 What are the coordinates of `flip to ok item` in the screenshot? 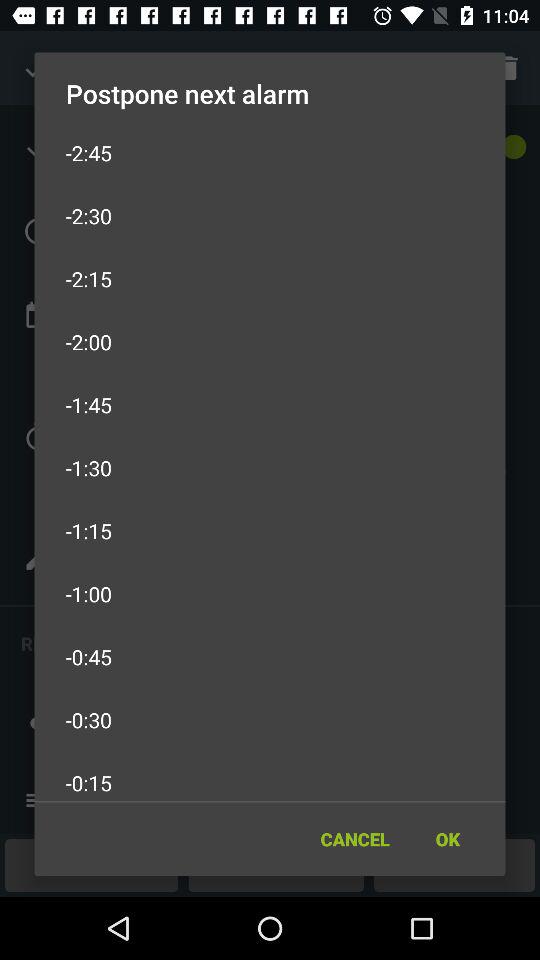 It's located at (447, 838).